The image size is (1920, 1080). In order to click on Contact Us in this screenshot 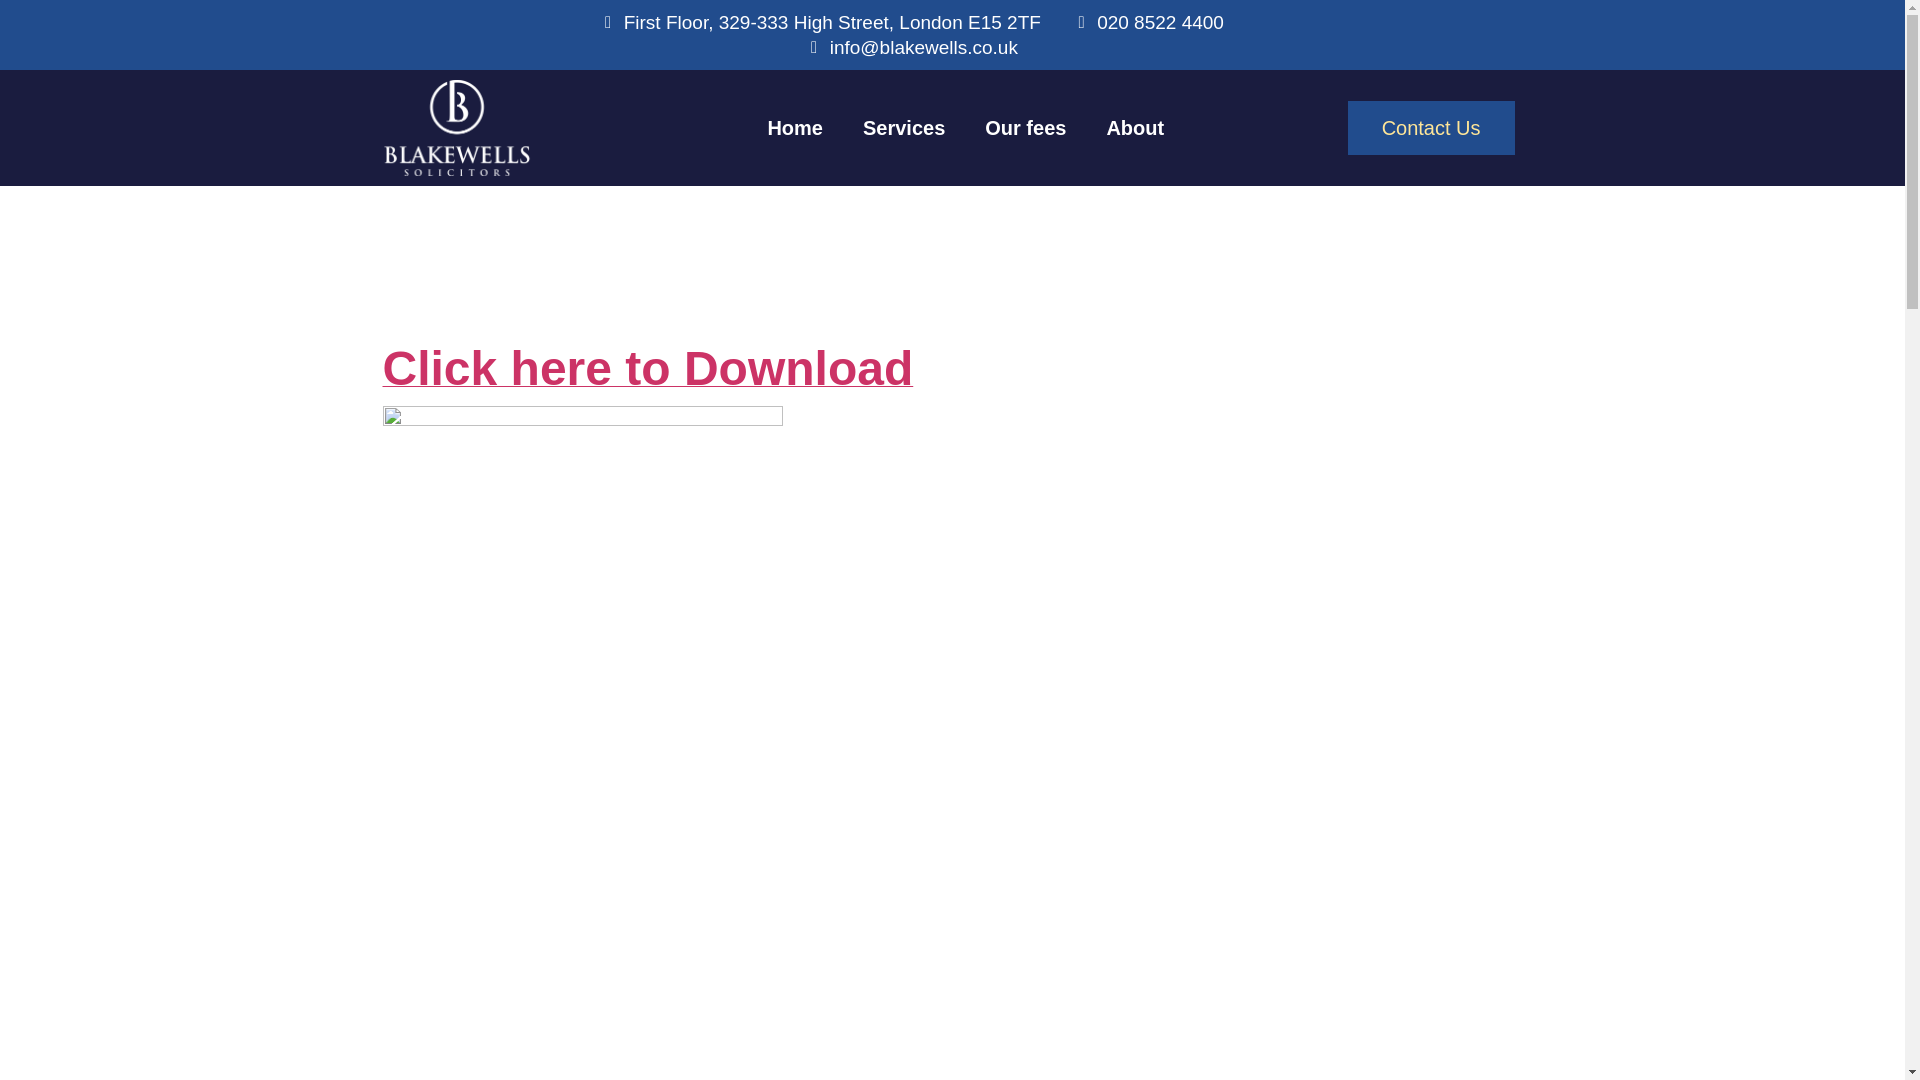, I will do `click(1430, 128)`.